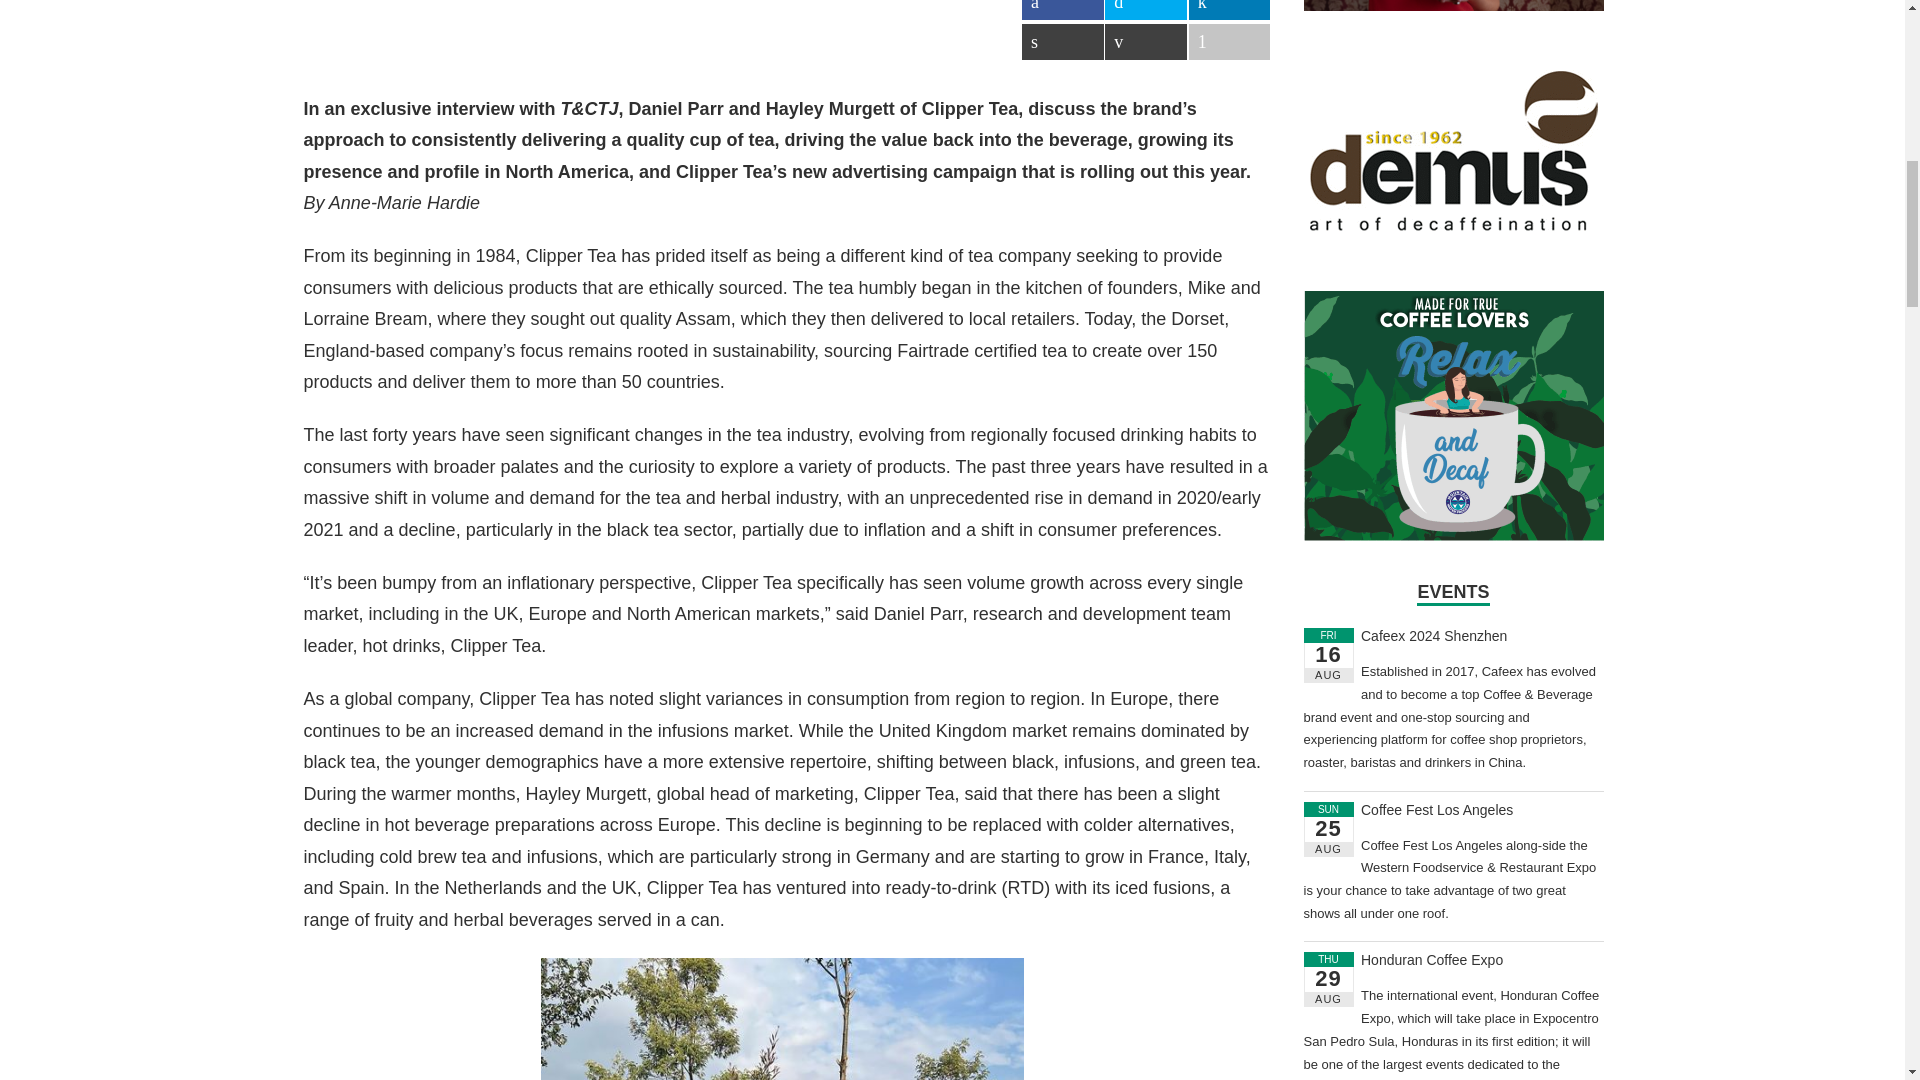 The image size is (1920, 1080). I want to click on Share on More Button, so click(1230, 42).